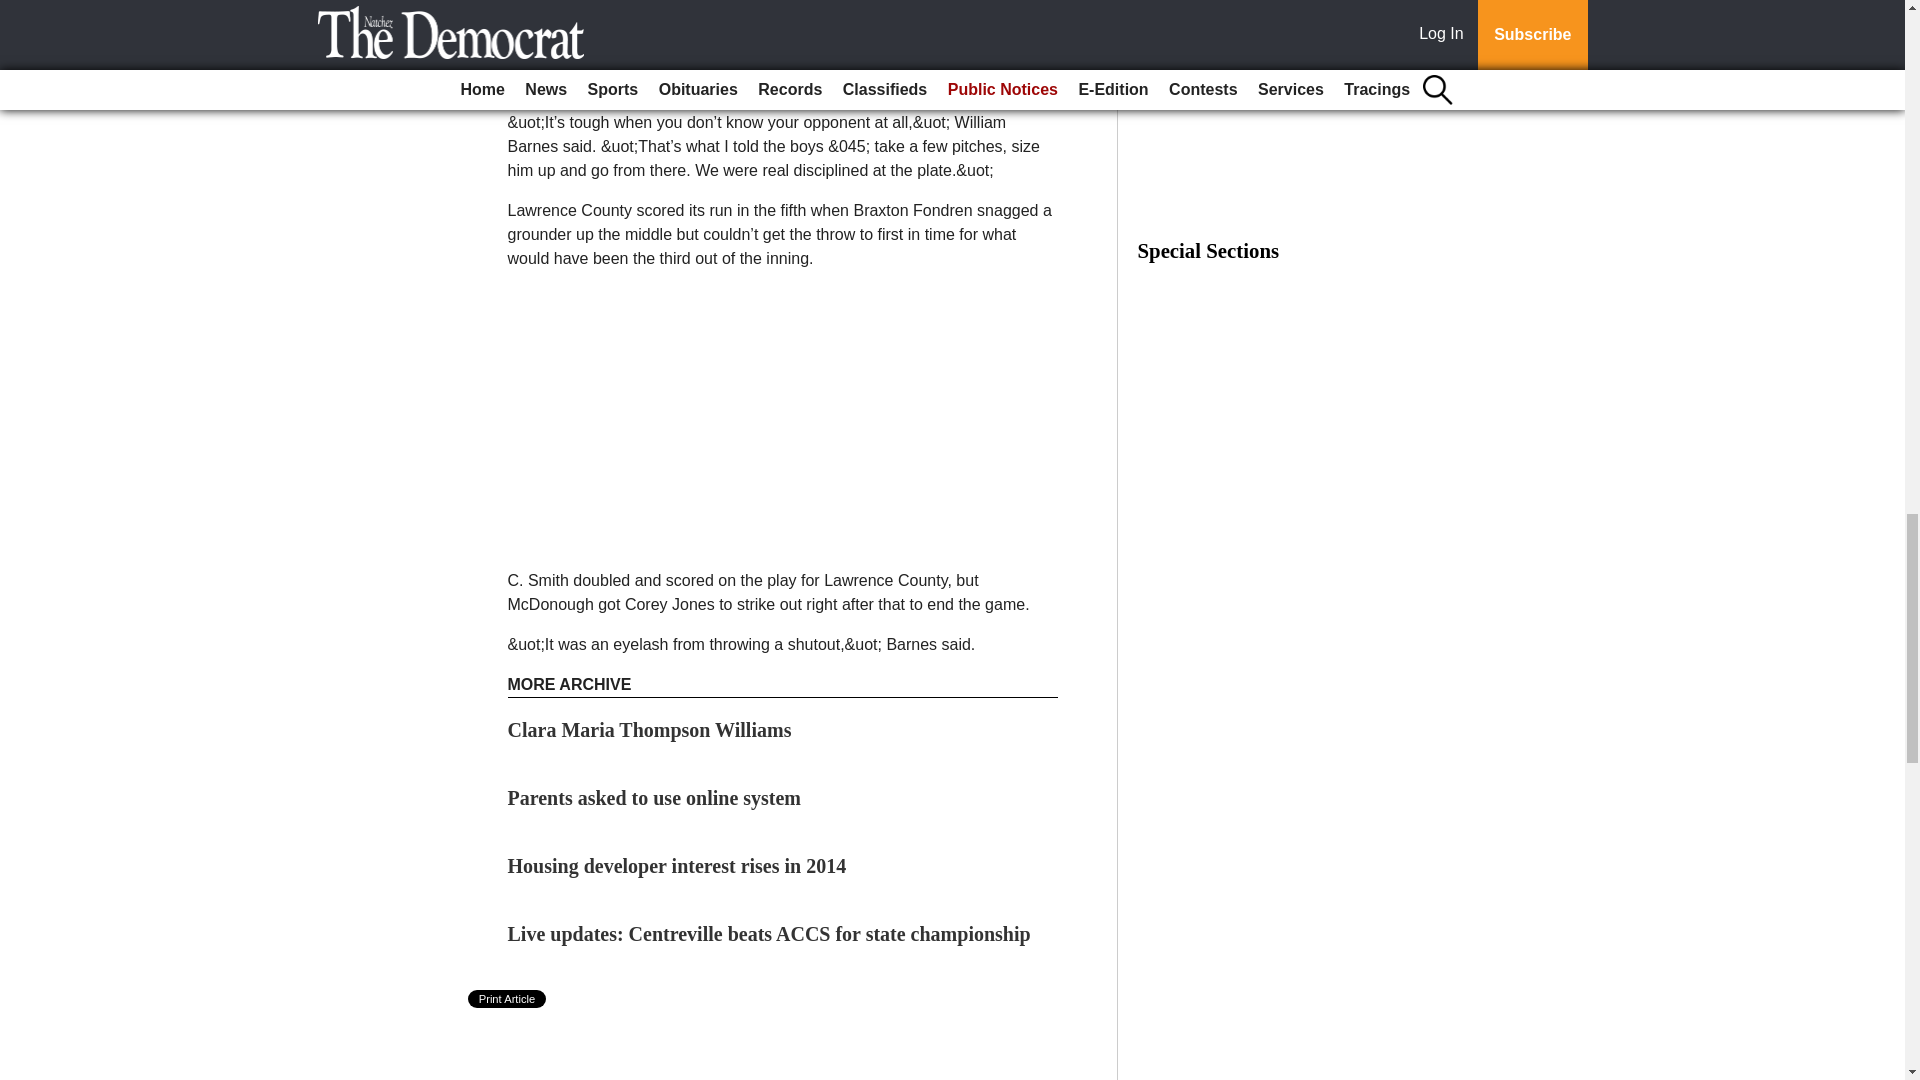  Describe the element at coordinates (770, 934) in the screenshot. I see `Live updates: Centreville beats ACCS for state championship` at that location.